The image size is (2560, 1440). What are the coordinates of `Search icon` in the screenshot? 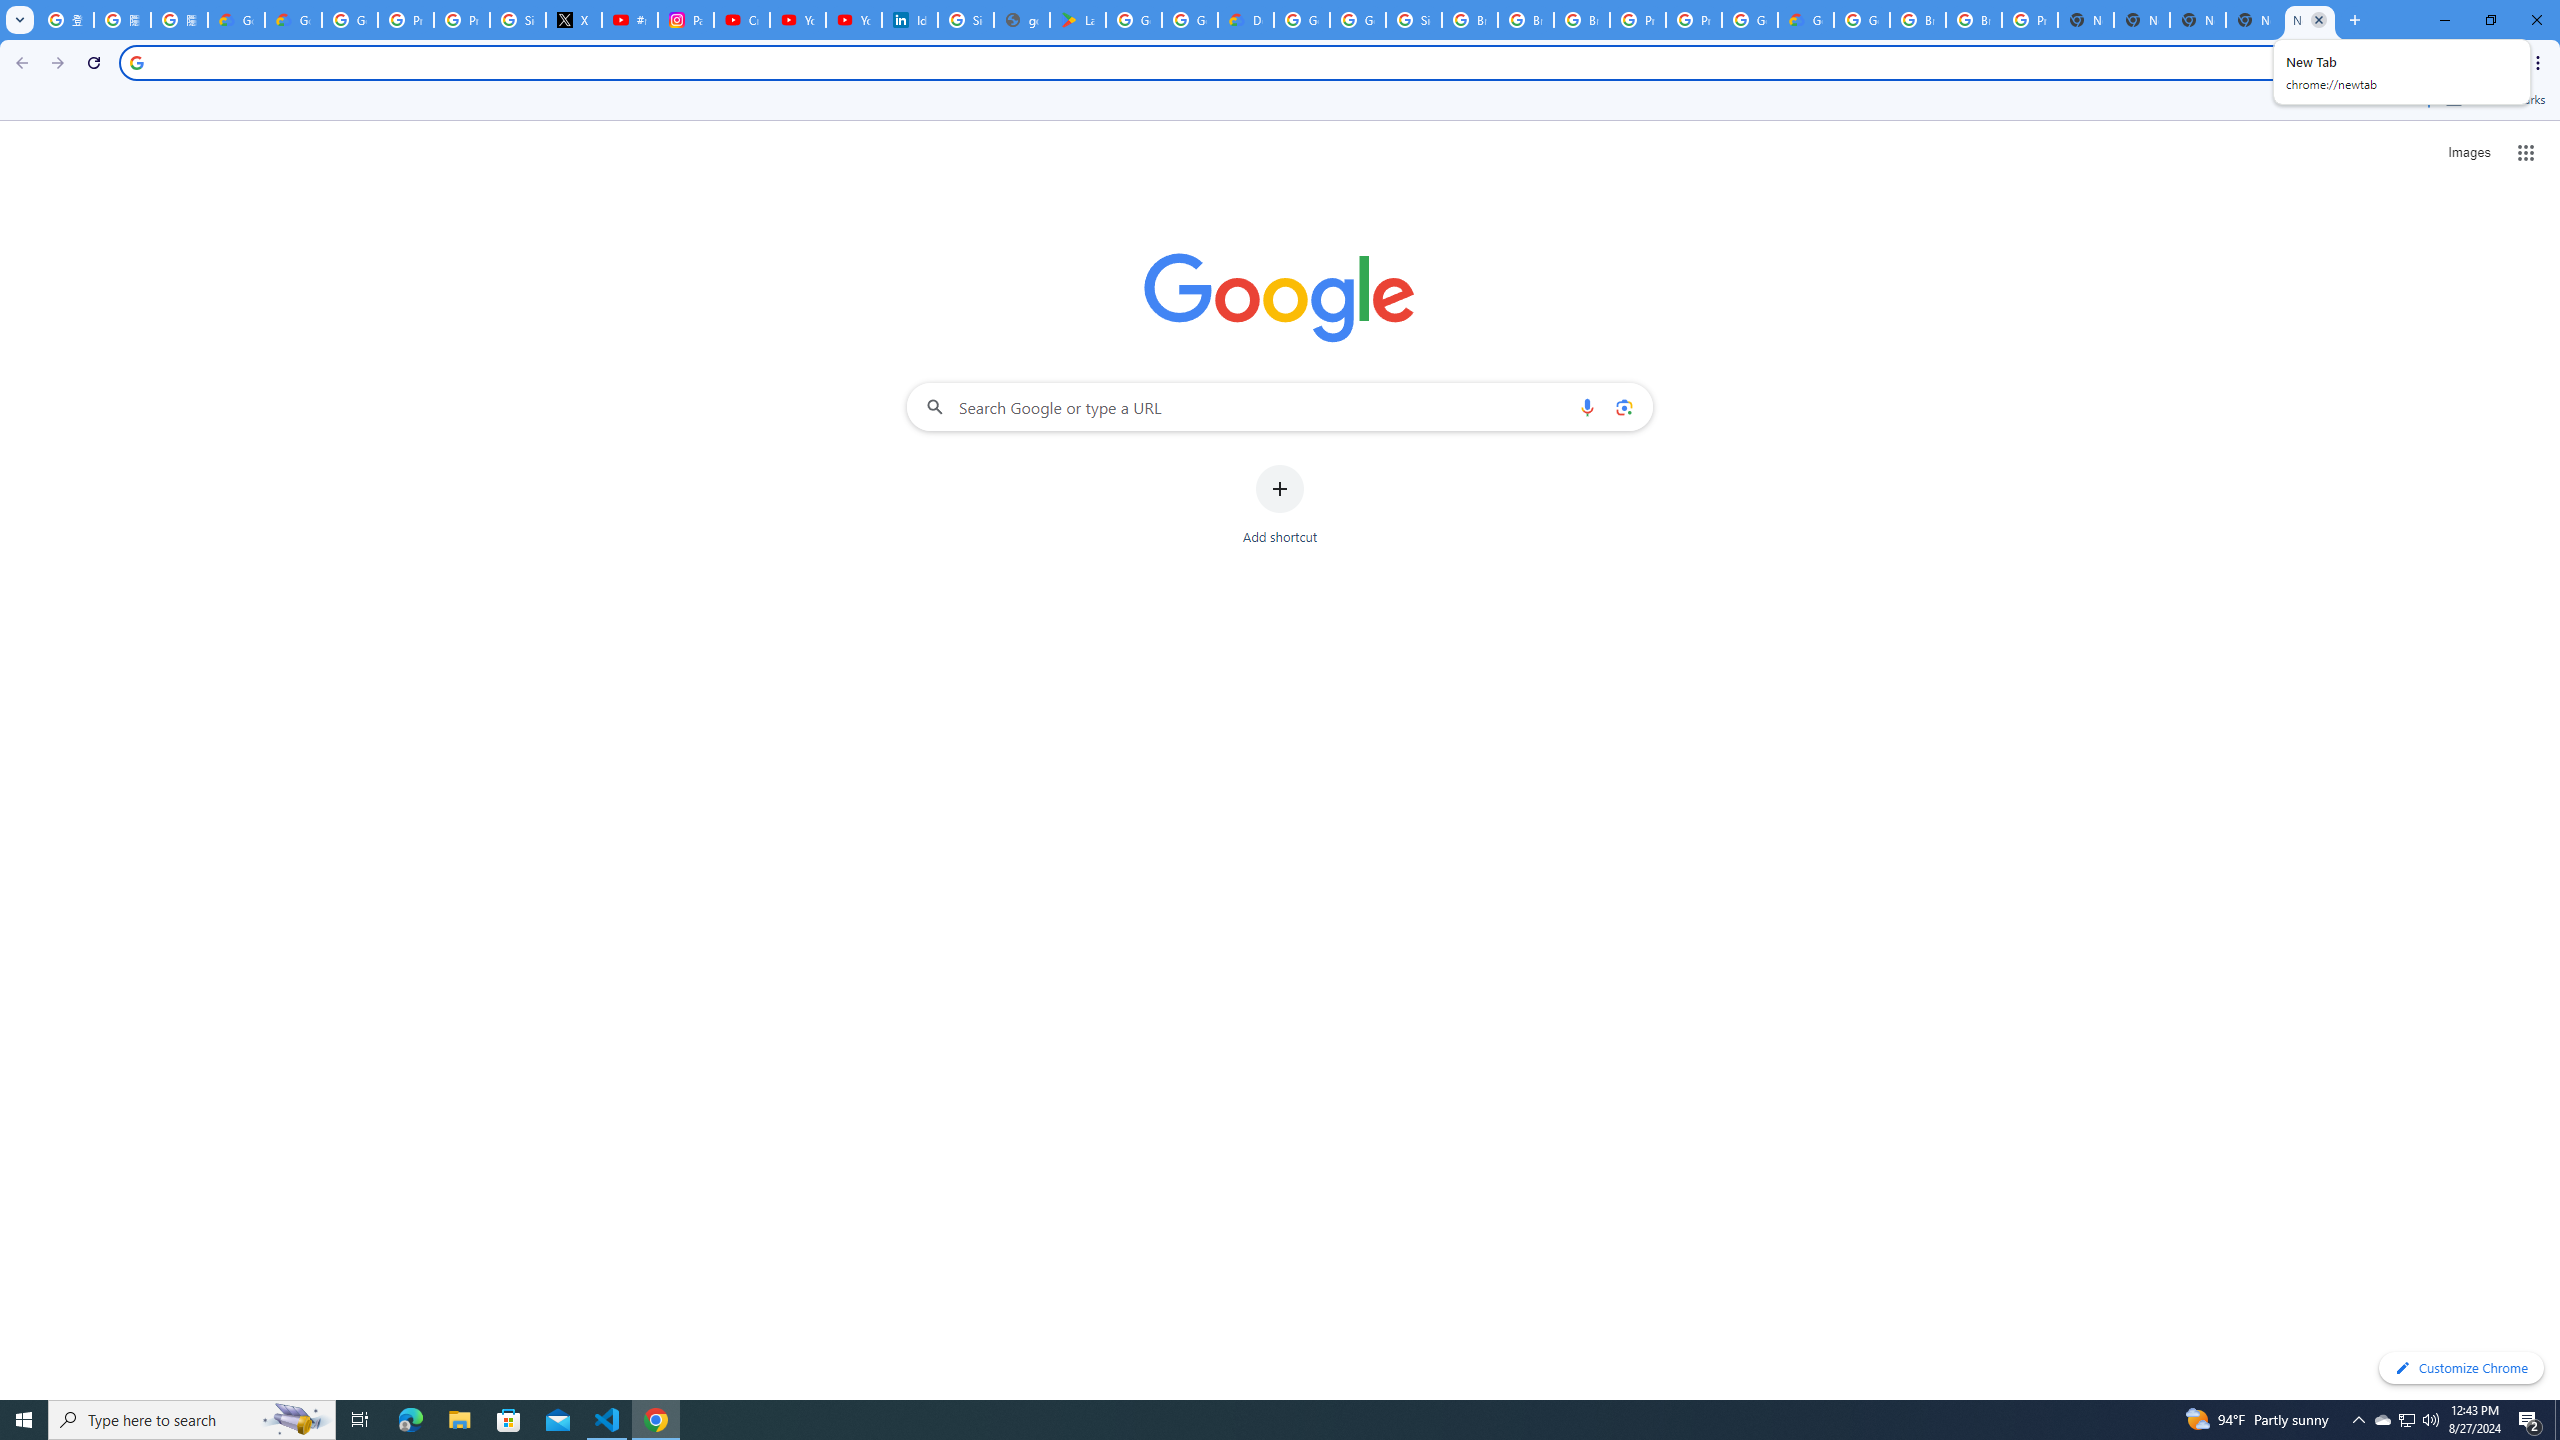 It's located at (136, 62).